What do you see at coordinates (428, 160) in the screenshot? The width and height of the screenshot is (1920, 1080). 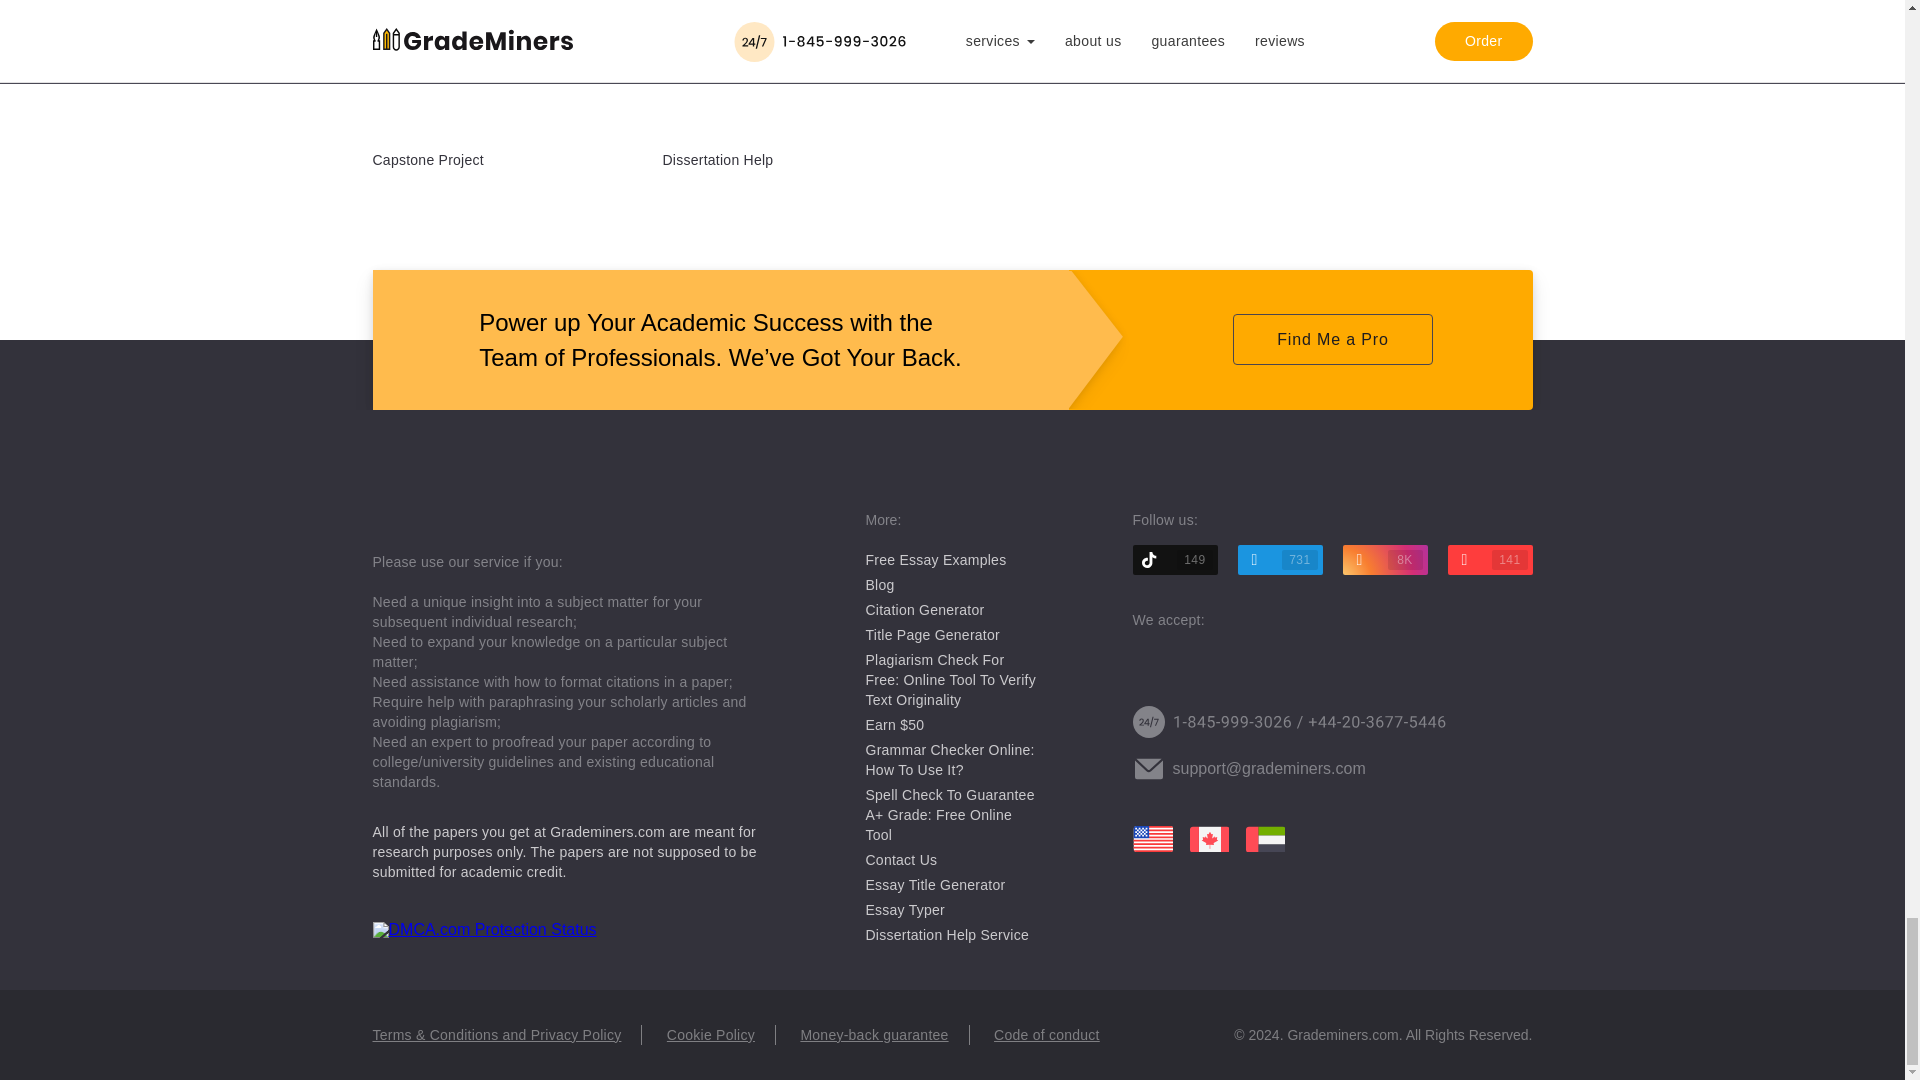 I see `Capstone Project` at bounding box center [428, 160].